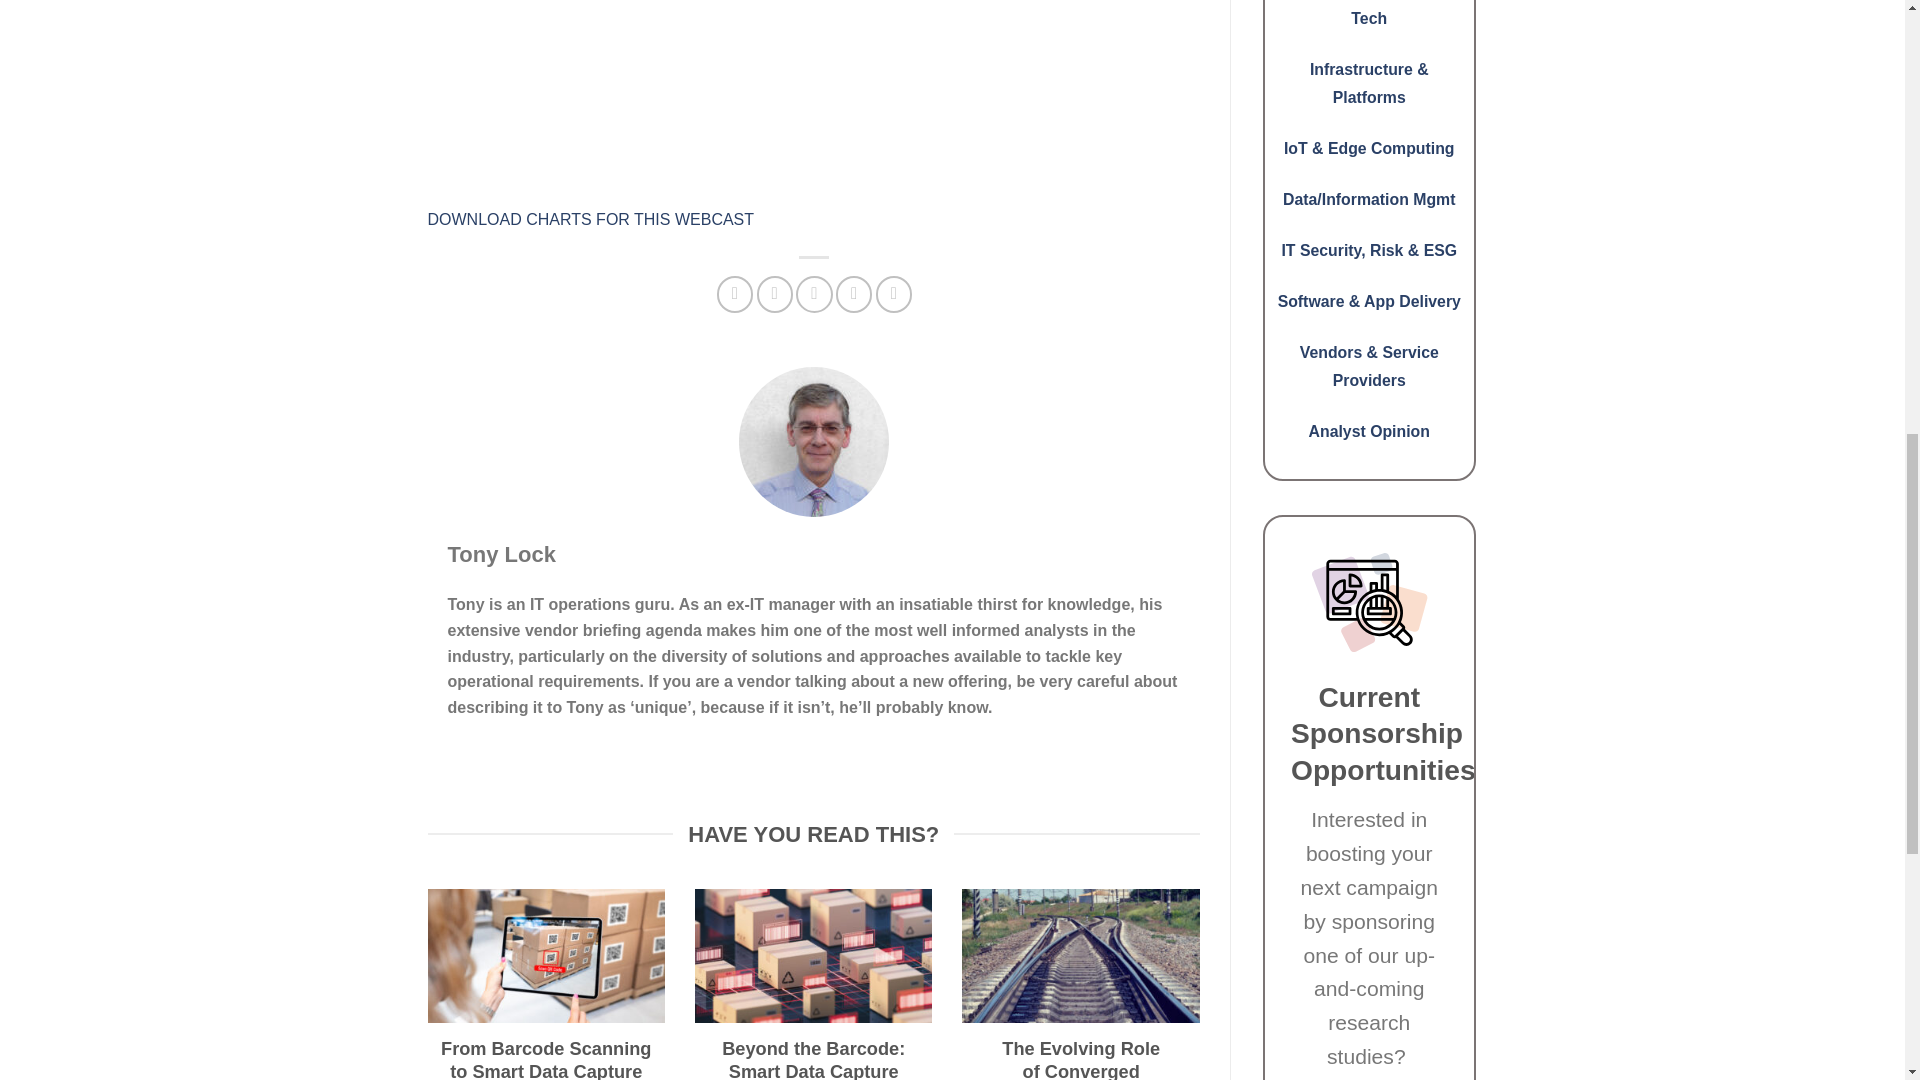 This screenshot has width=1920, height=1080. What do you see at coordinates (774, 294) in the screenshot?
I see `Share on Twitter` at bounding box center [774, 294].